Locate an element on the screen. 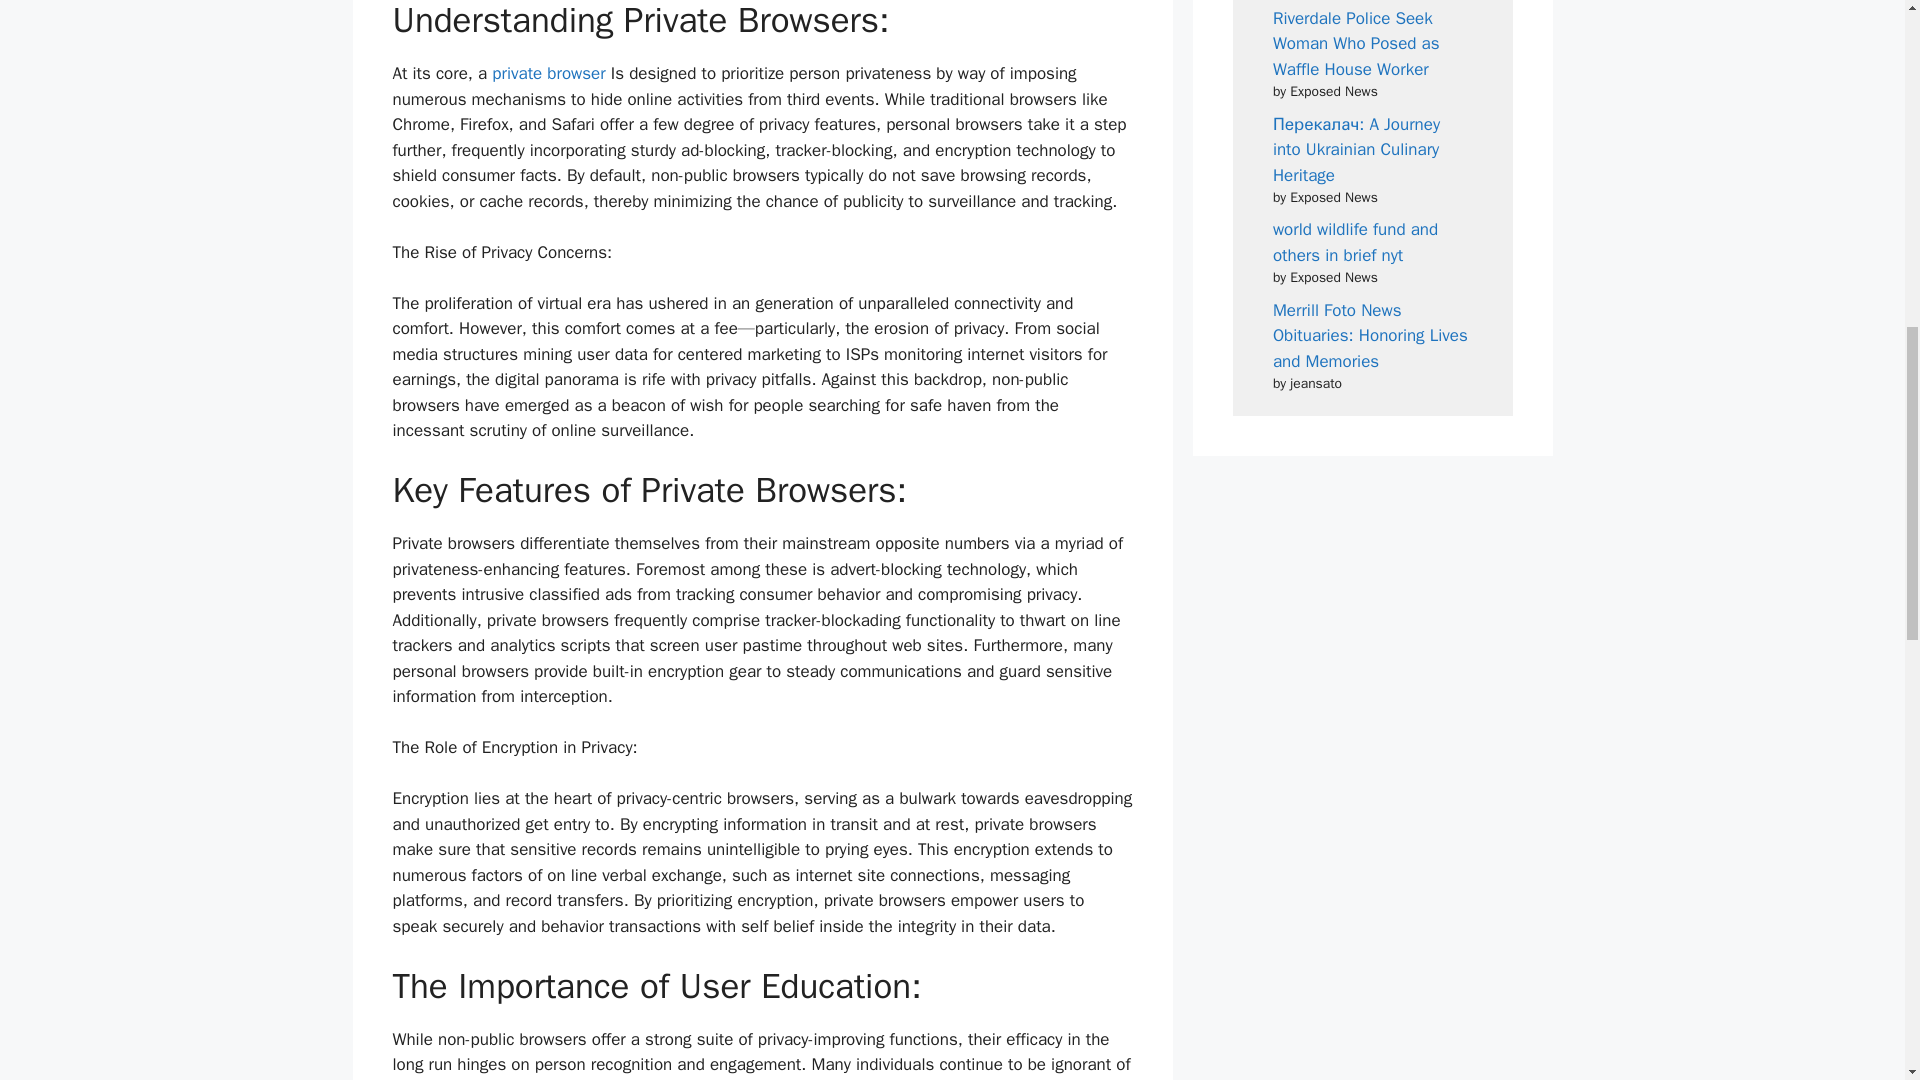  Riverdale Police Seek Woman Who Posed as Waffle House Worker is located at coordinates (1356, 43).